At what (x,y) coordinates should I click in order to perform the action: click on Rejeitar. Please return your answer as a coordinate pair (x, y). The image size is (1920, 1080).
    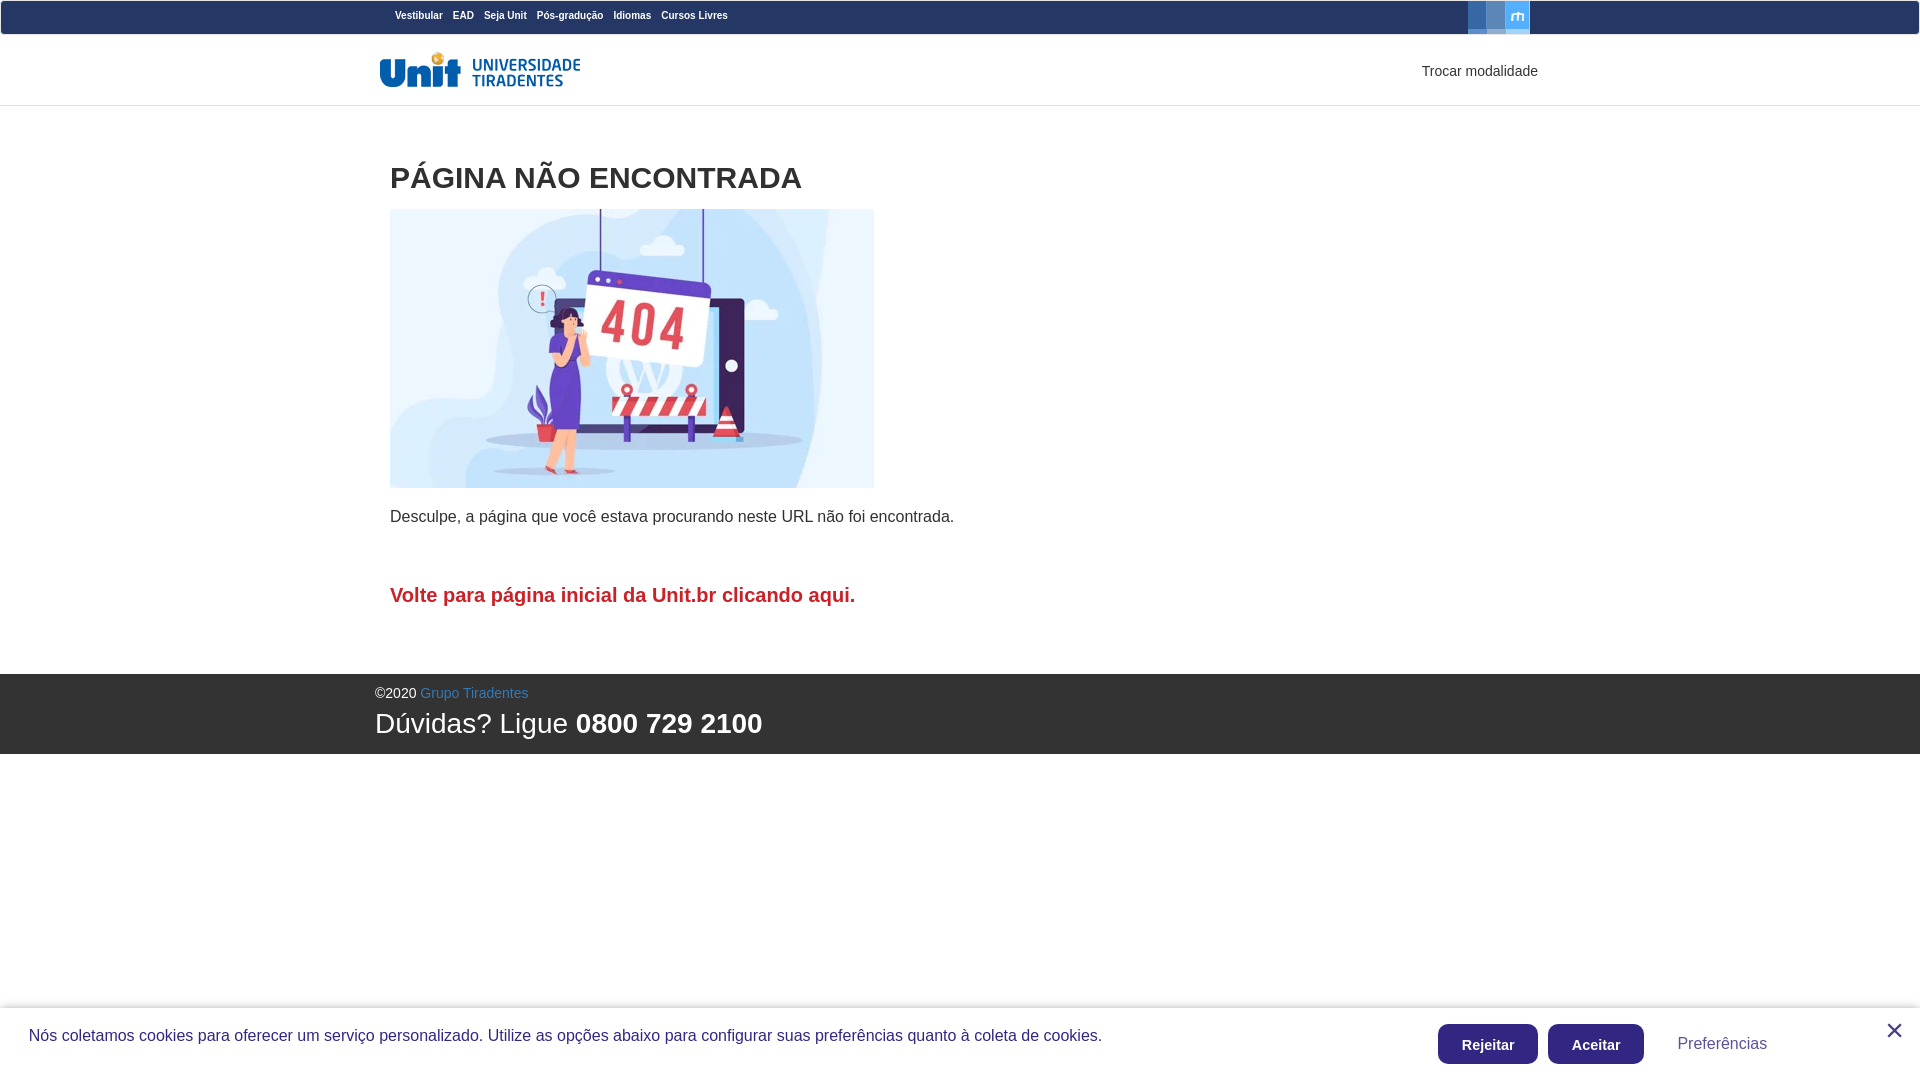
    Looking at the image, I should click on (1488, 1044).